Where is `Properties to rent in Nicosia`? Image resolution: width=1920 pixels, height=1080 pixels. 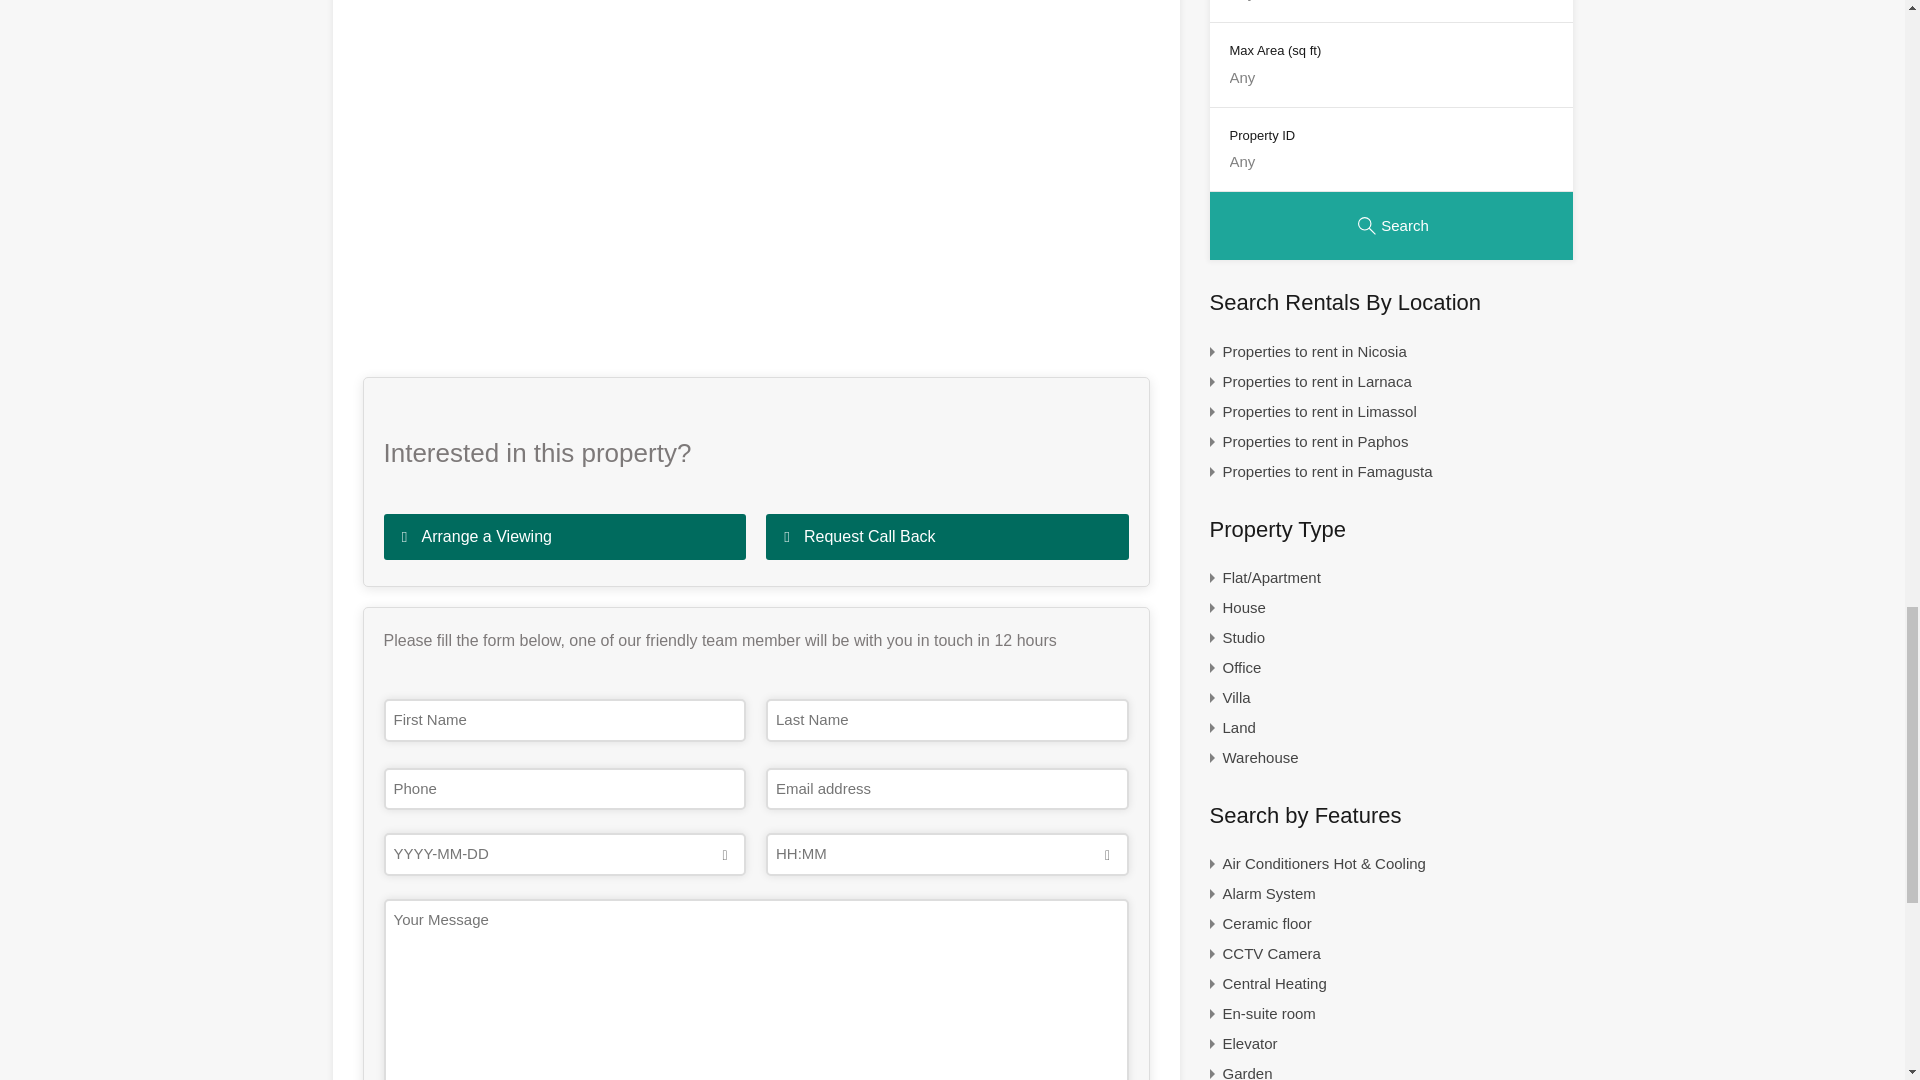
Properties to rent in Nicosia is located at coordinates (1313, 352).